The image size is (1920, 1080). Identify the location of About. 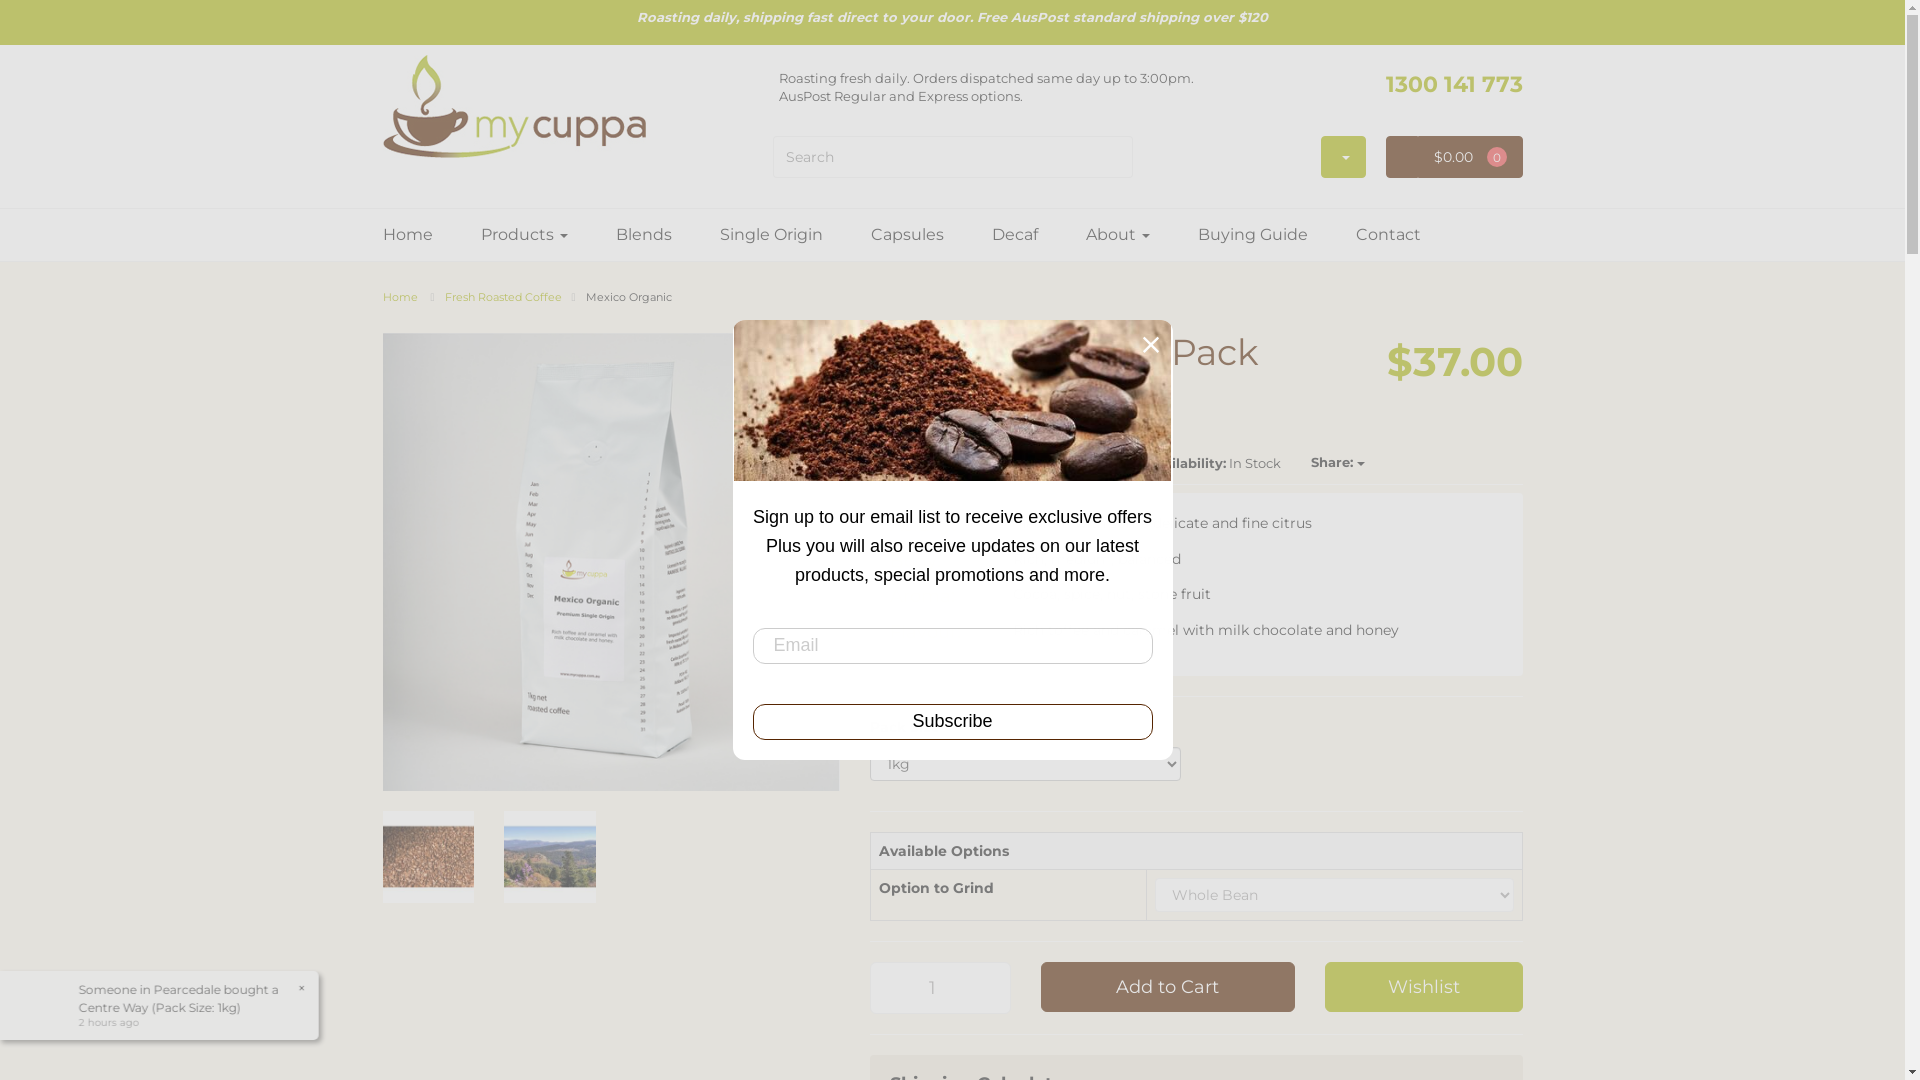
(1118, 235).